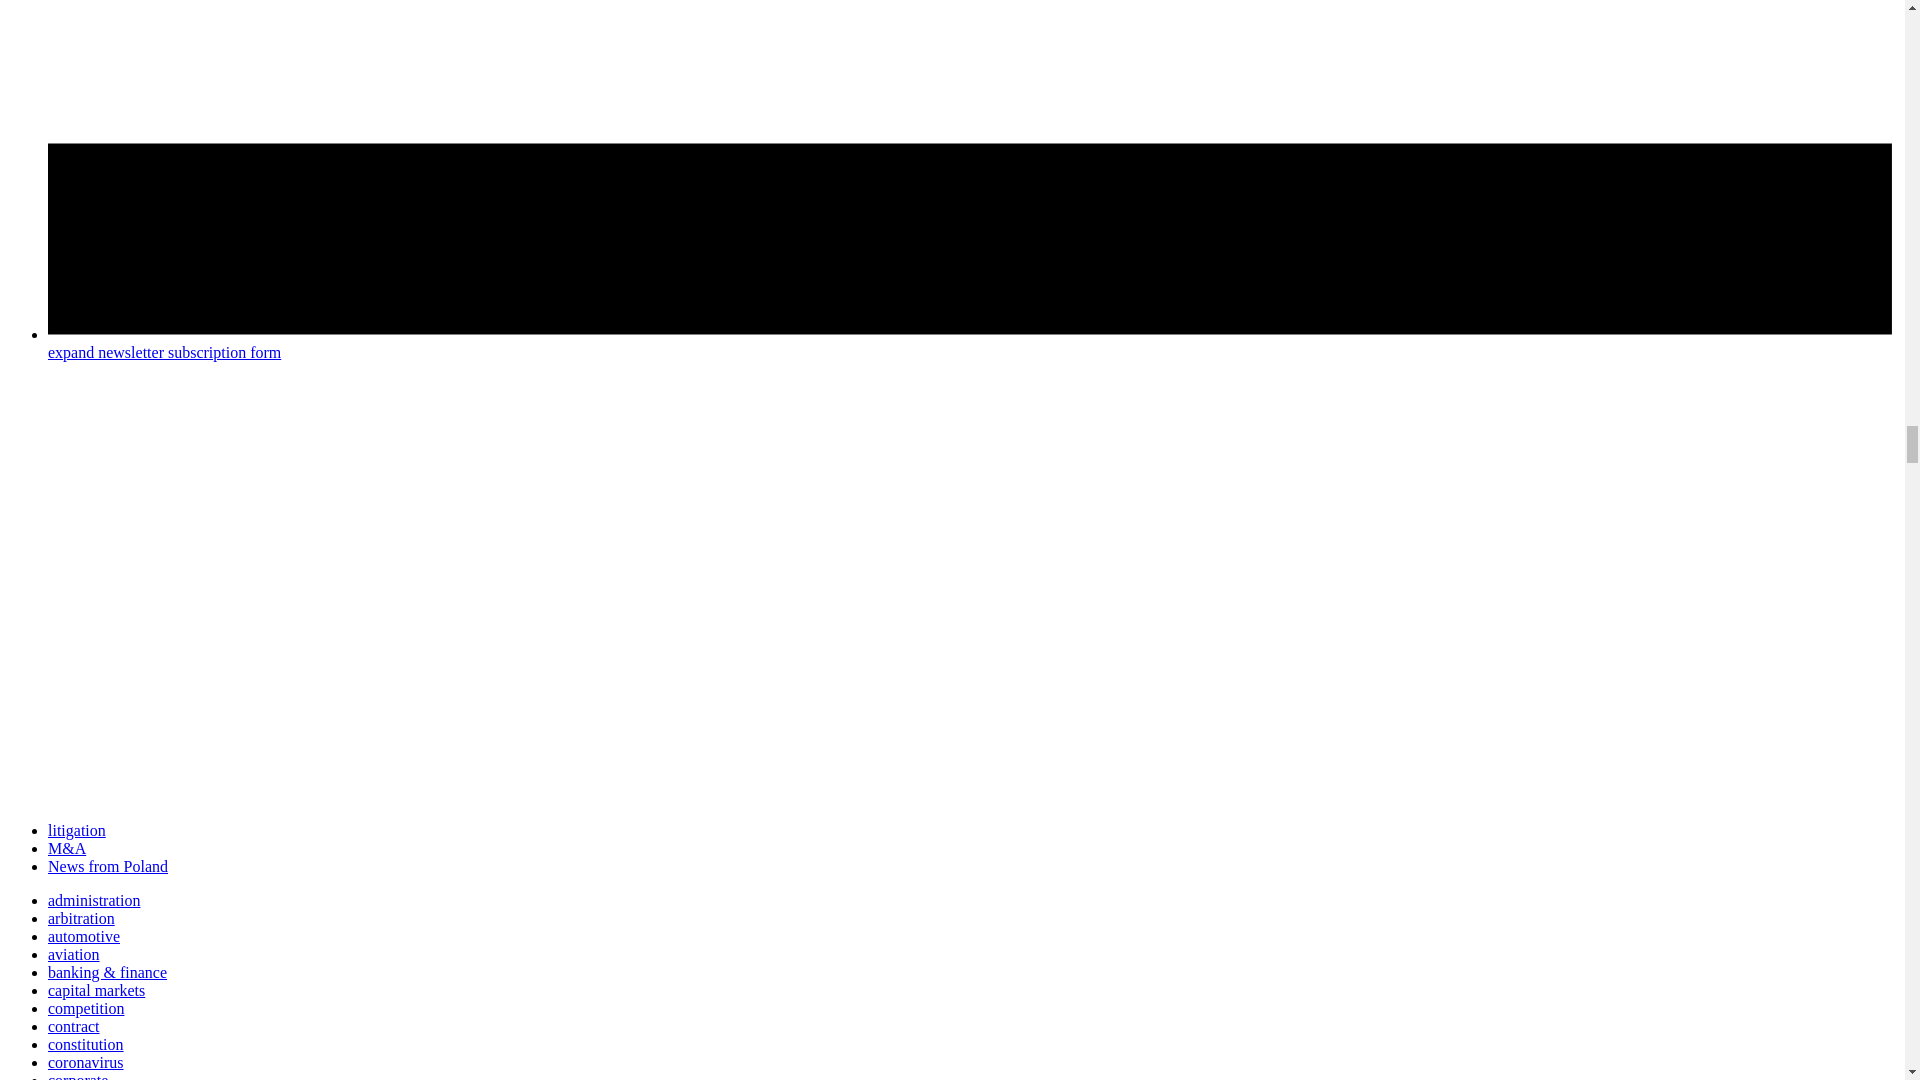 This screenshot has width=1920, height=1080. What do you see at coordinates (96, 990) in the screenshot?
I see `capital markets` at bounding box center [96, 990].